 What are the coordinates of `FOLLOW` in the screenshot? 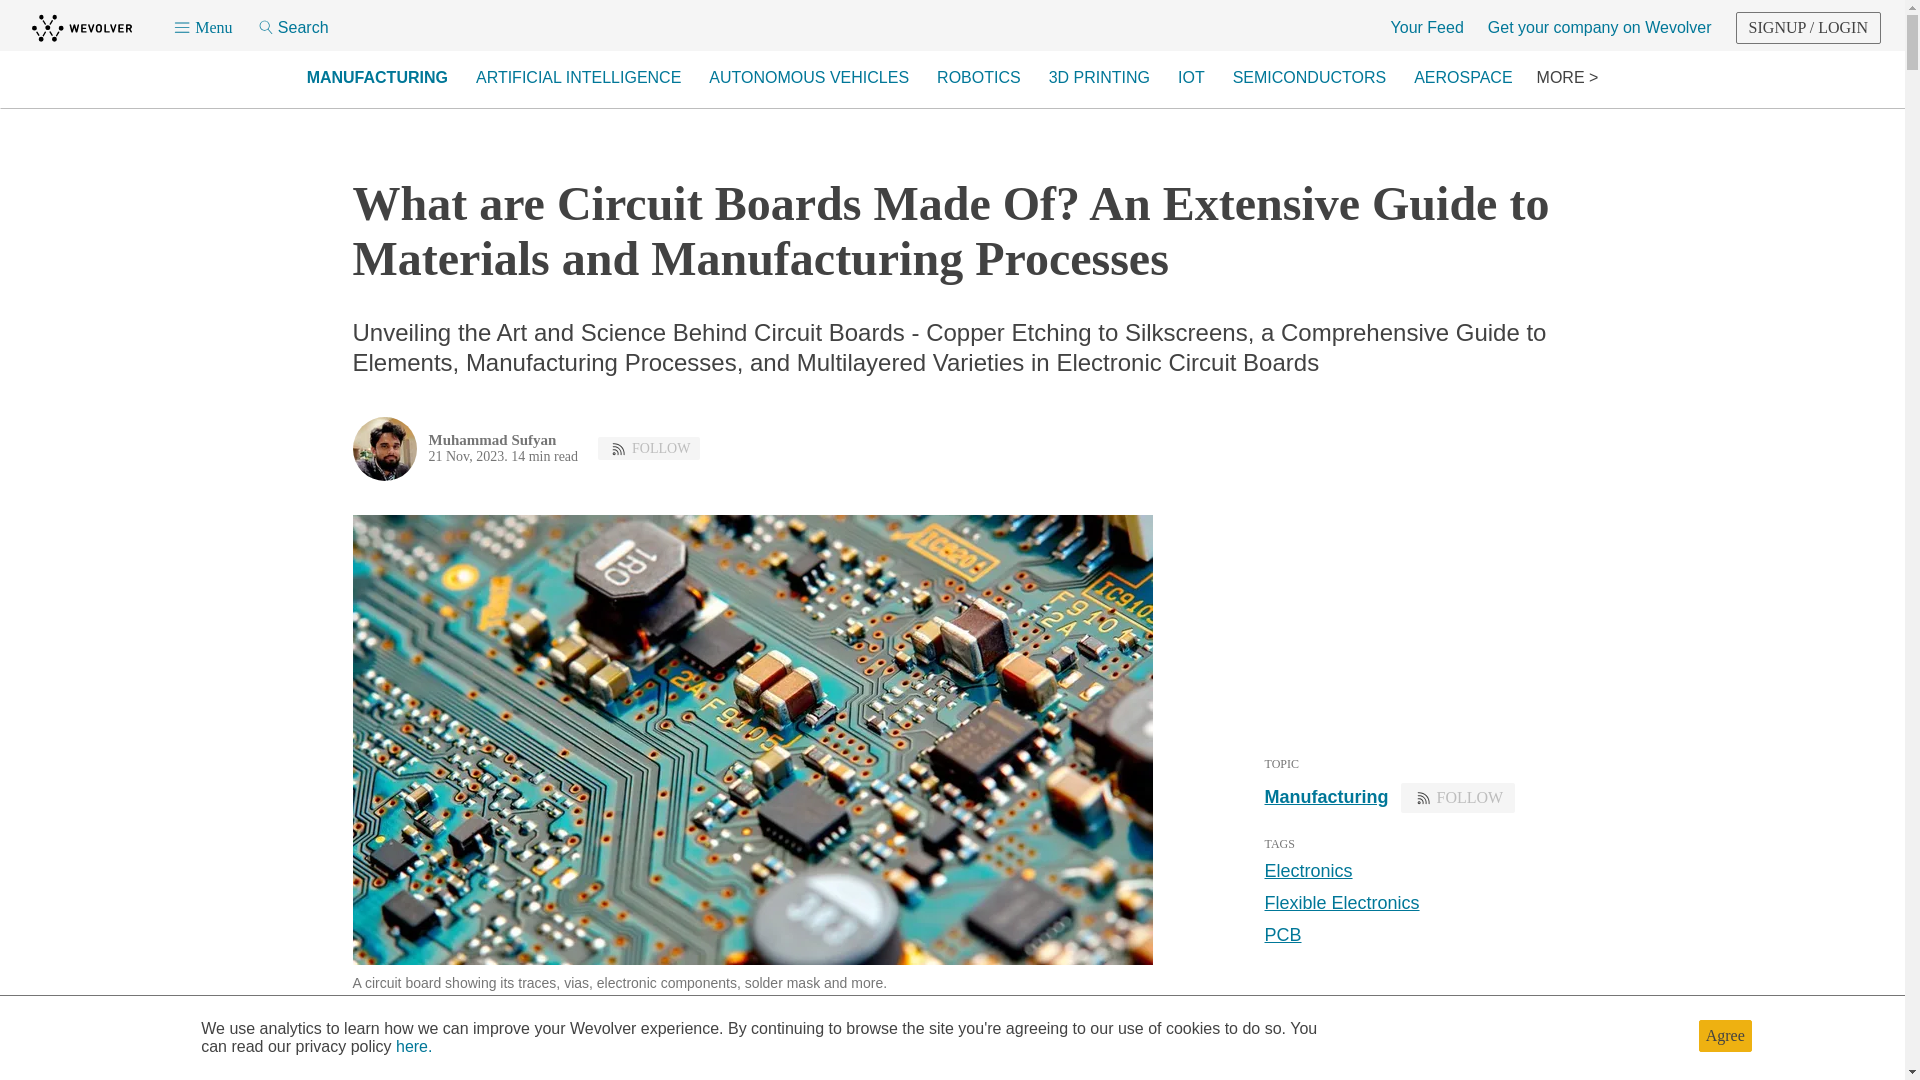 It's located at (1456, 796).